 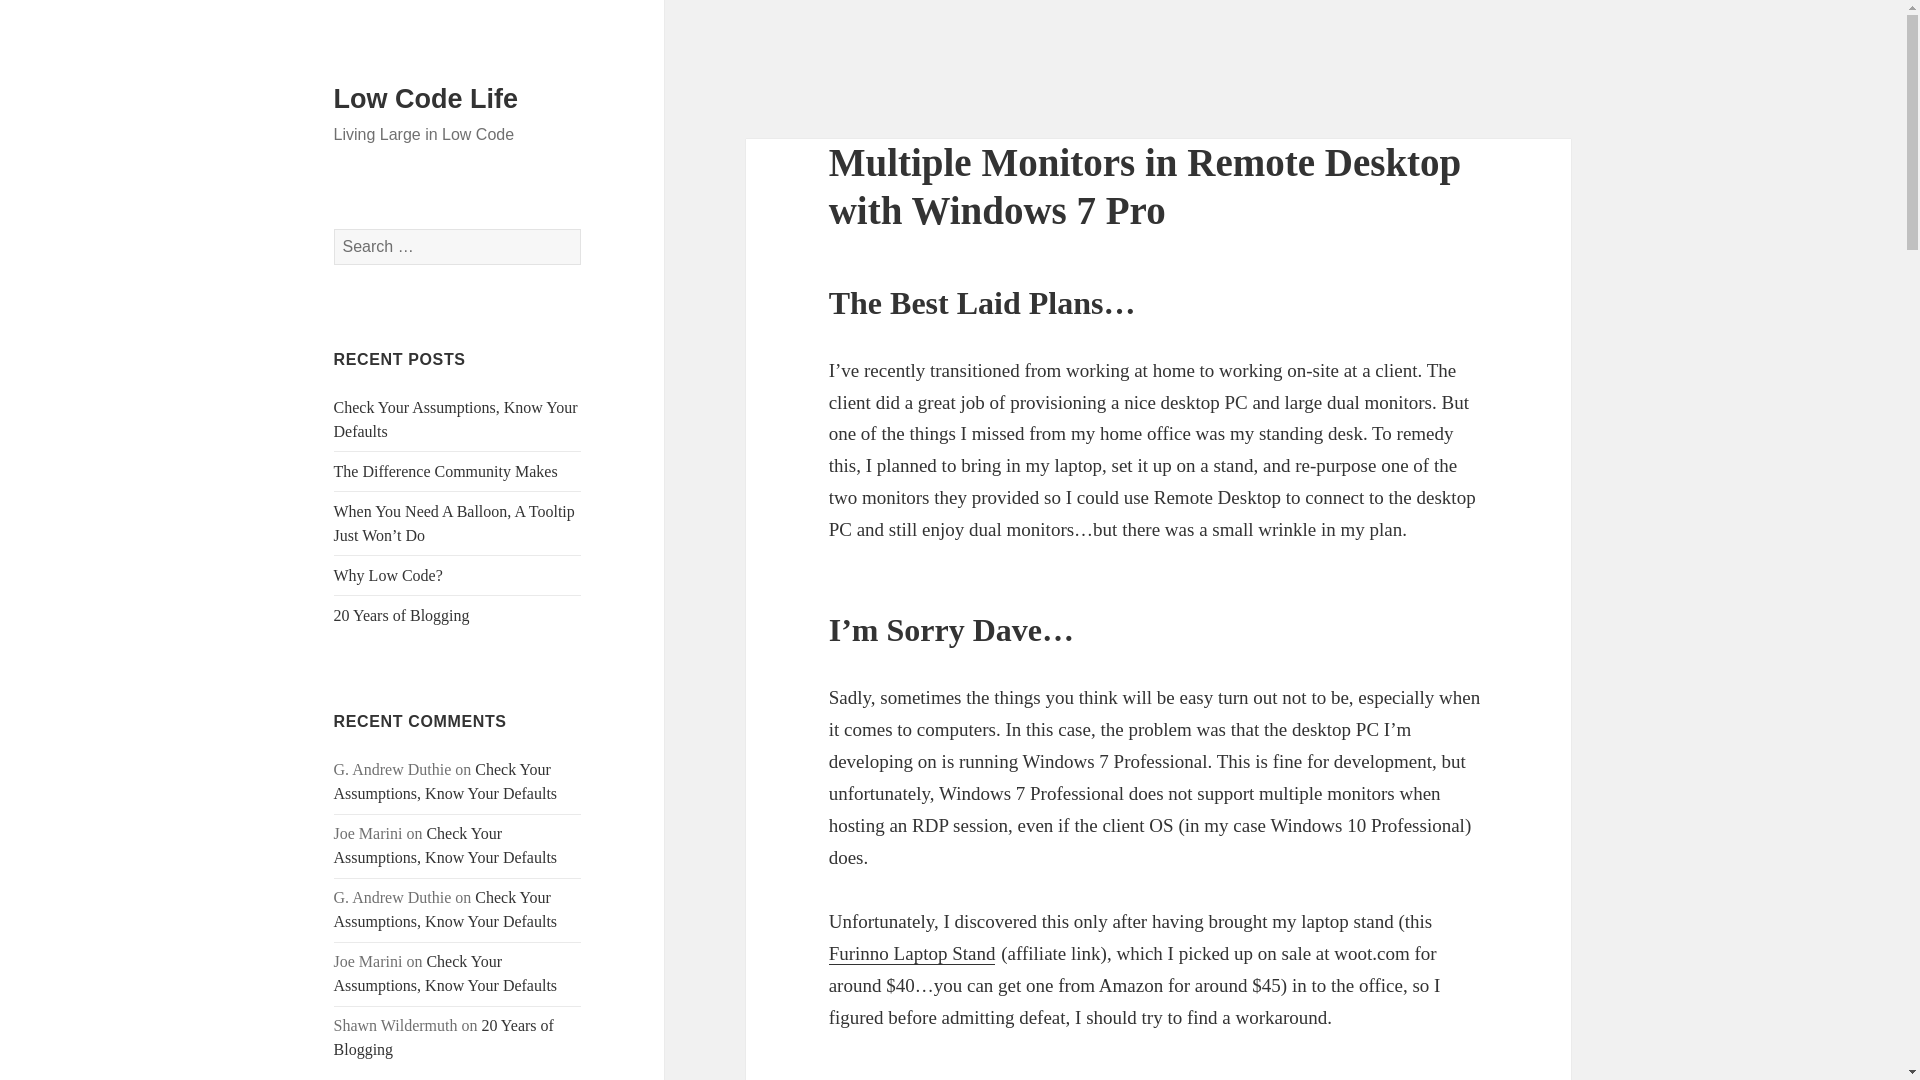 What do you see at coordinates (446, 782) in the screenshot?
I see `Check Your Assumptions, Know Your Defaults` at bounding box center [446, 782].